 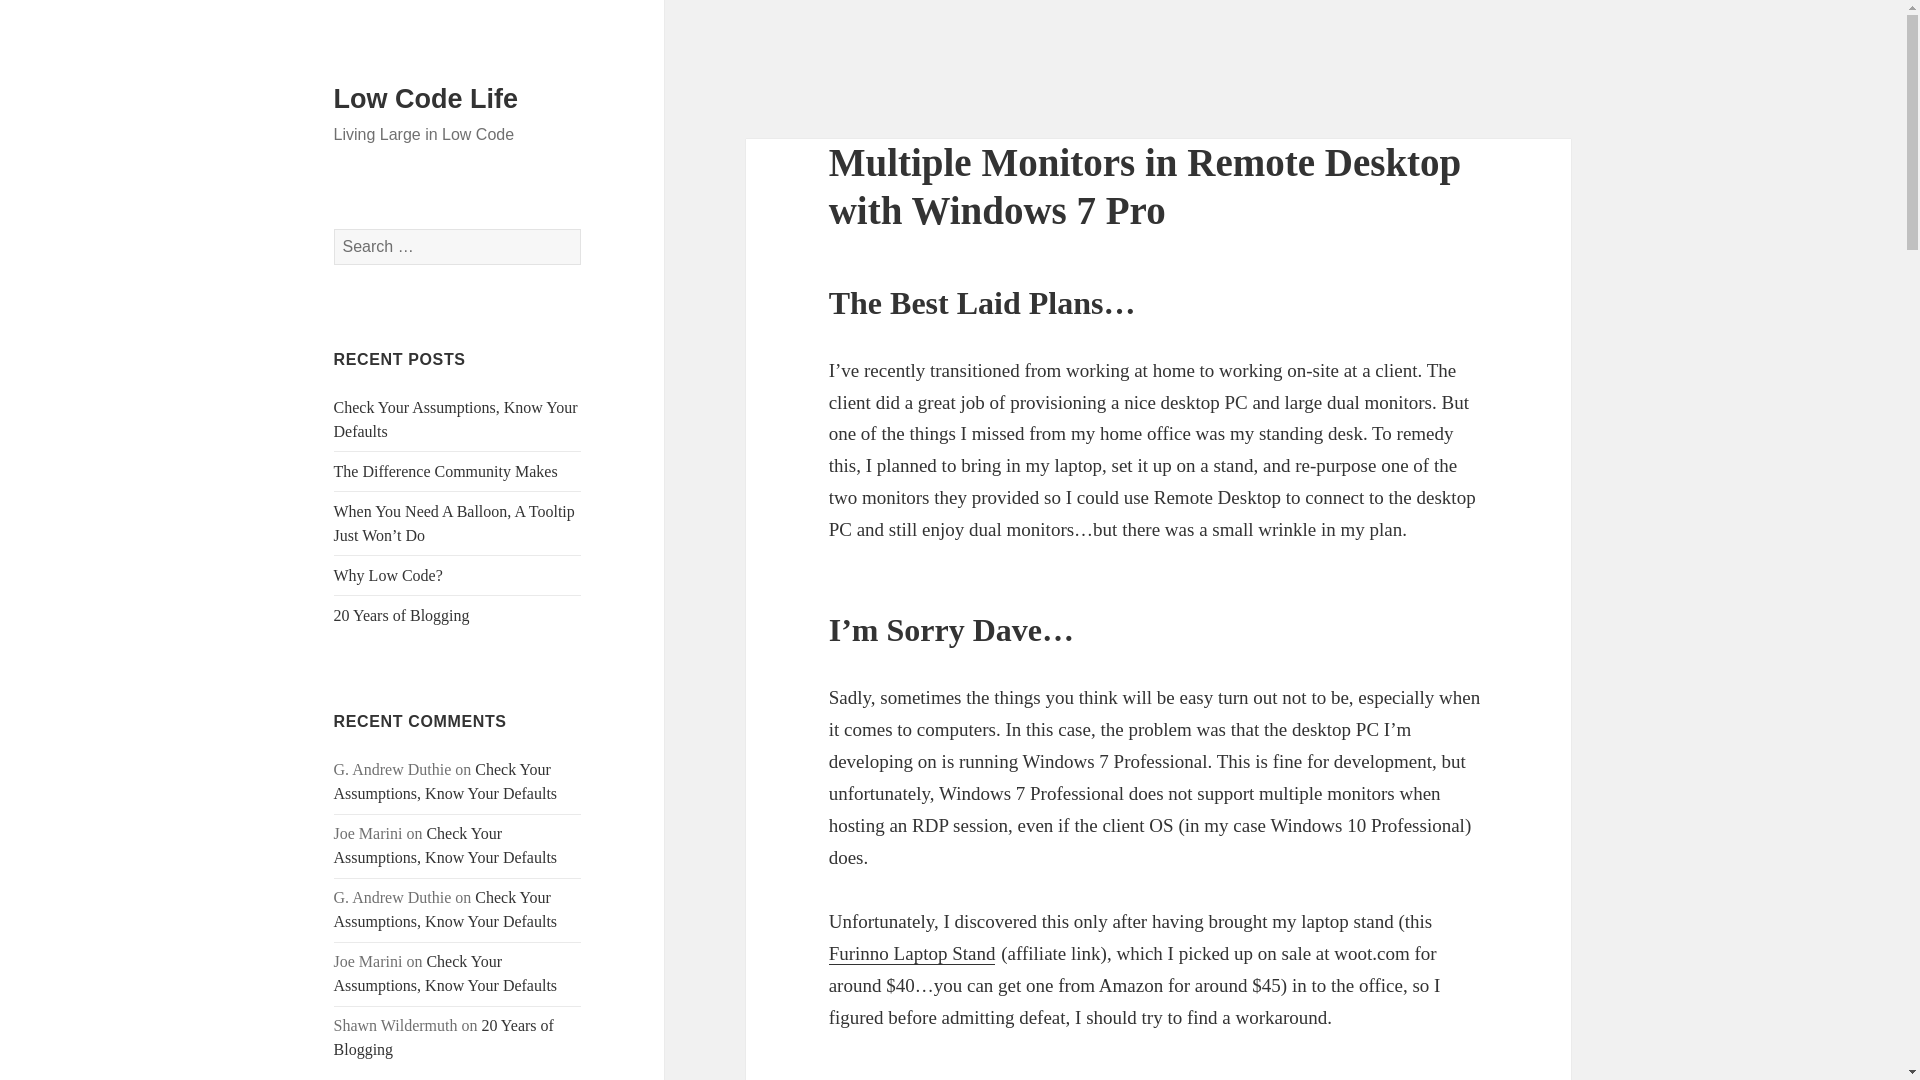 What do you see at coordinates (446, 782) in the screenshot?
I see `Check Your Assumptions, Know Your Defaults` at bounding box center [446, 782].